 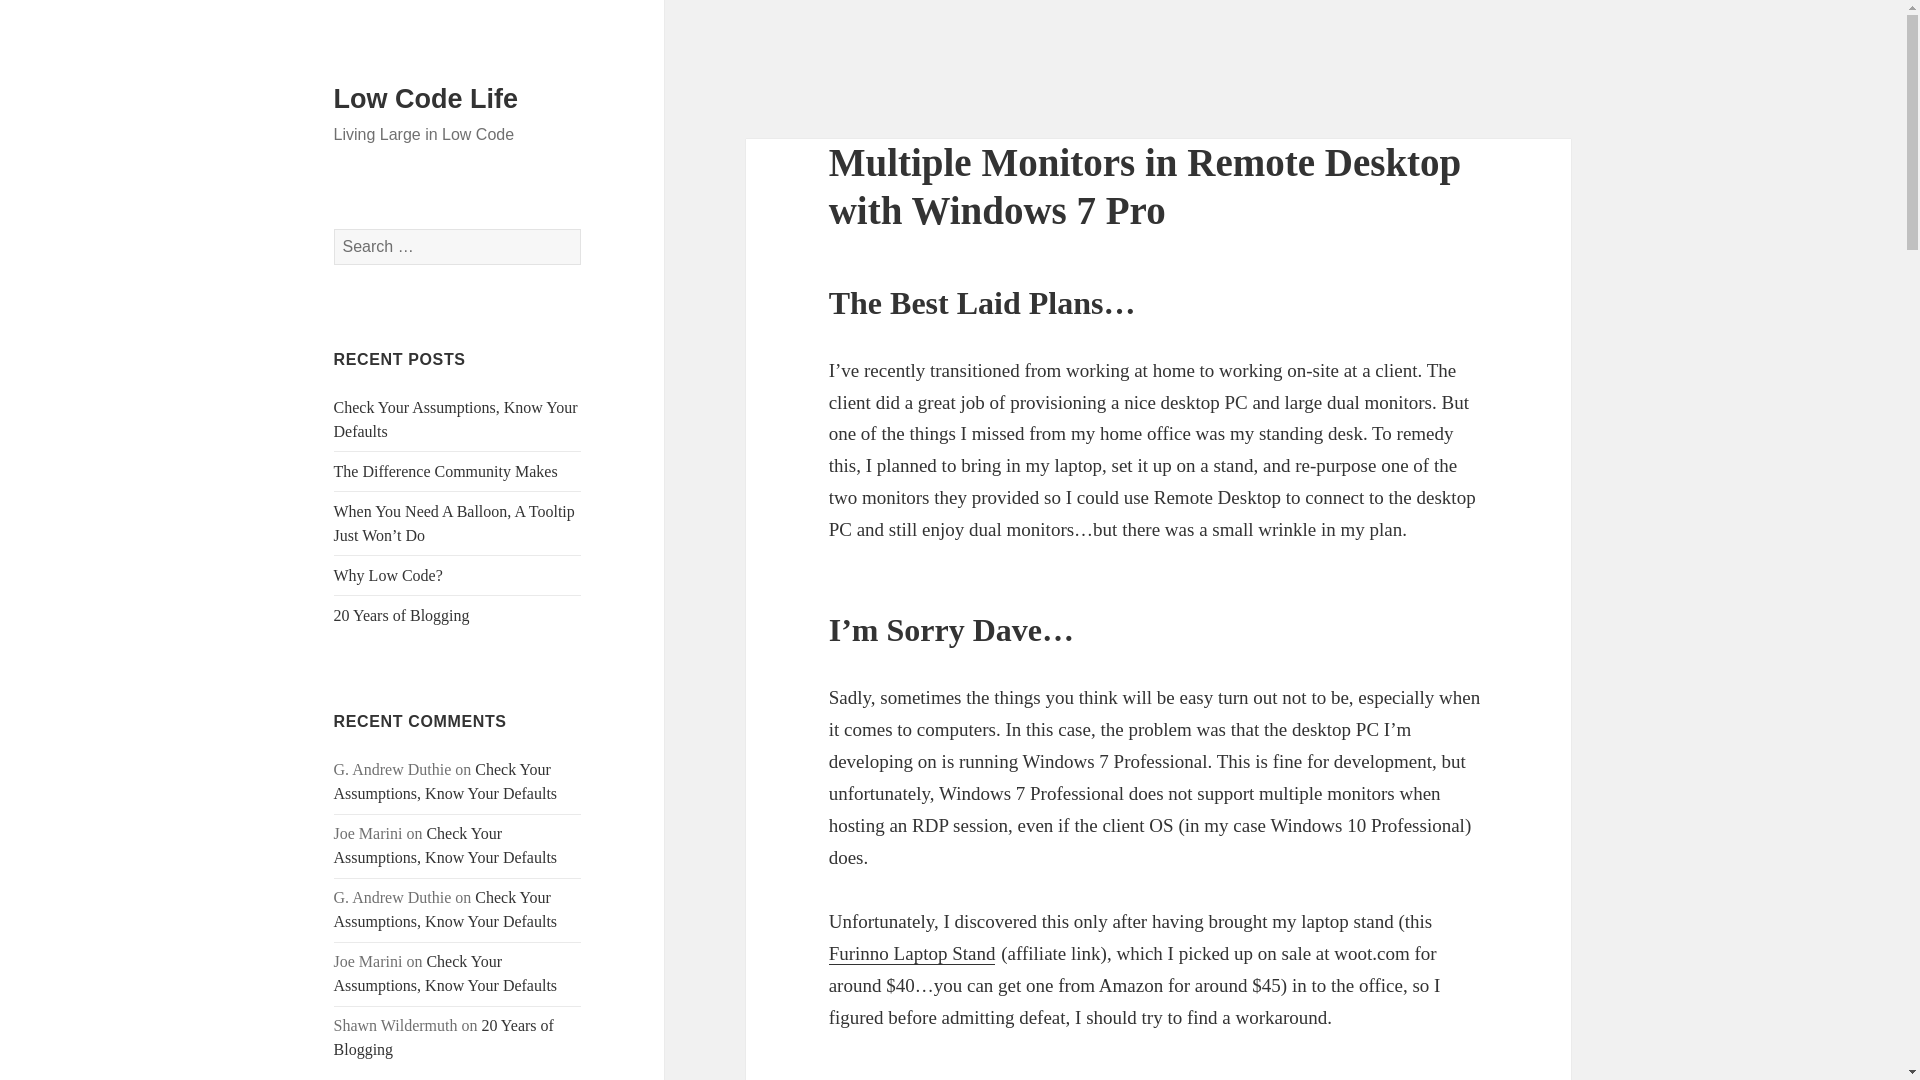 What do you see at coordinates (446, 782) in the screenshot?
I see `Check Your Assumptions, Know Your Defaults` at bounding box center [446, 782].